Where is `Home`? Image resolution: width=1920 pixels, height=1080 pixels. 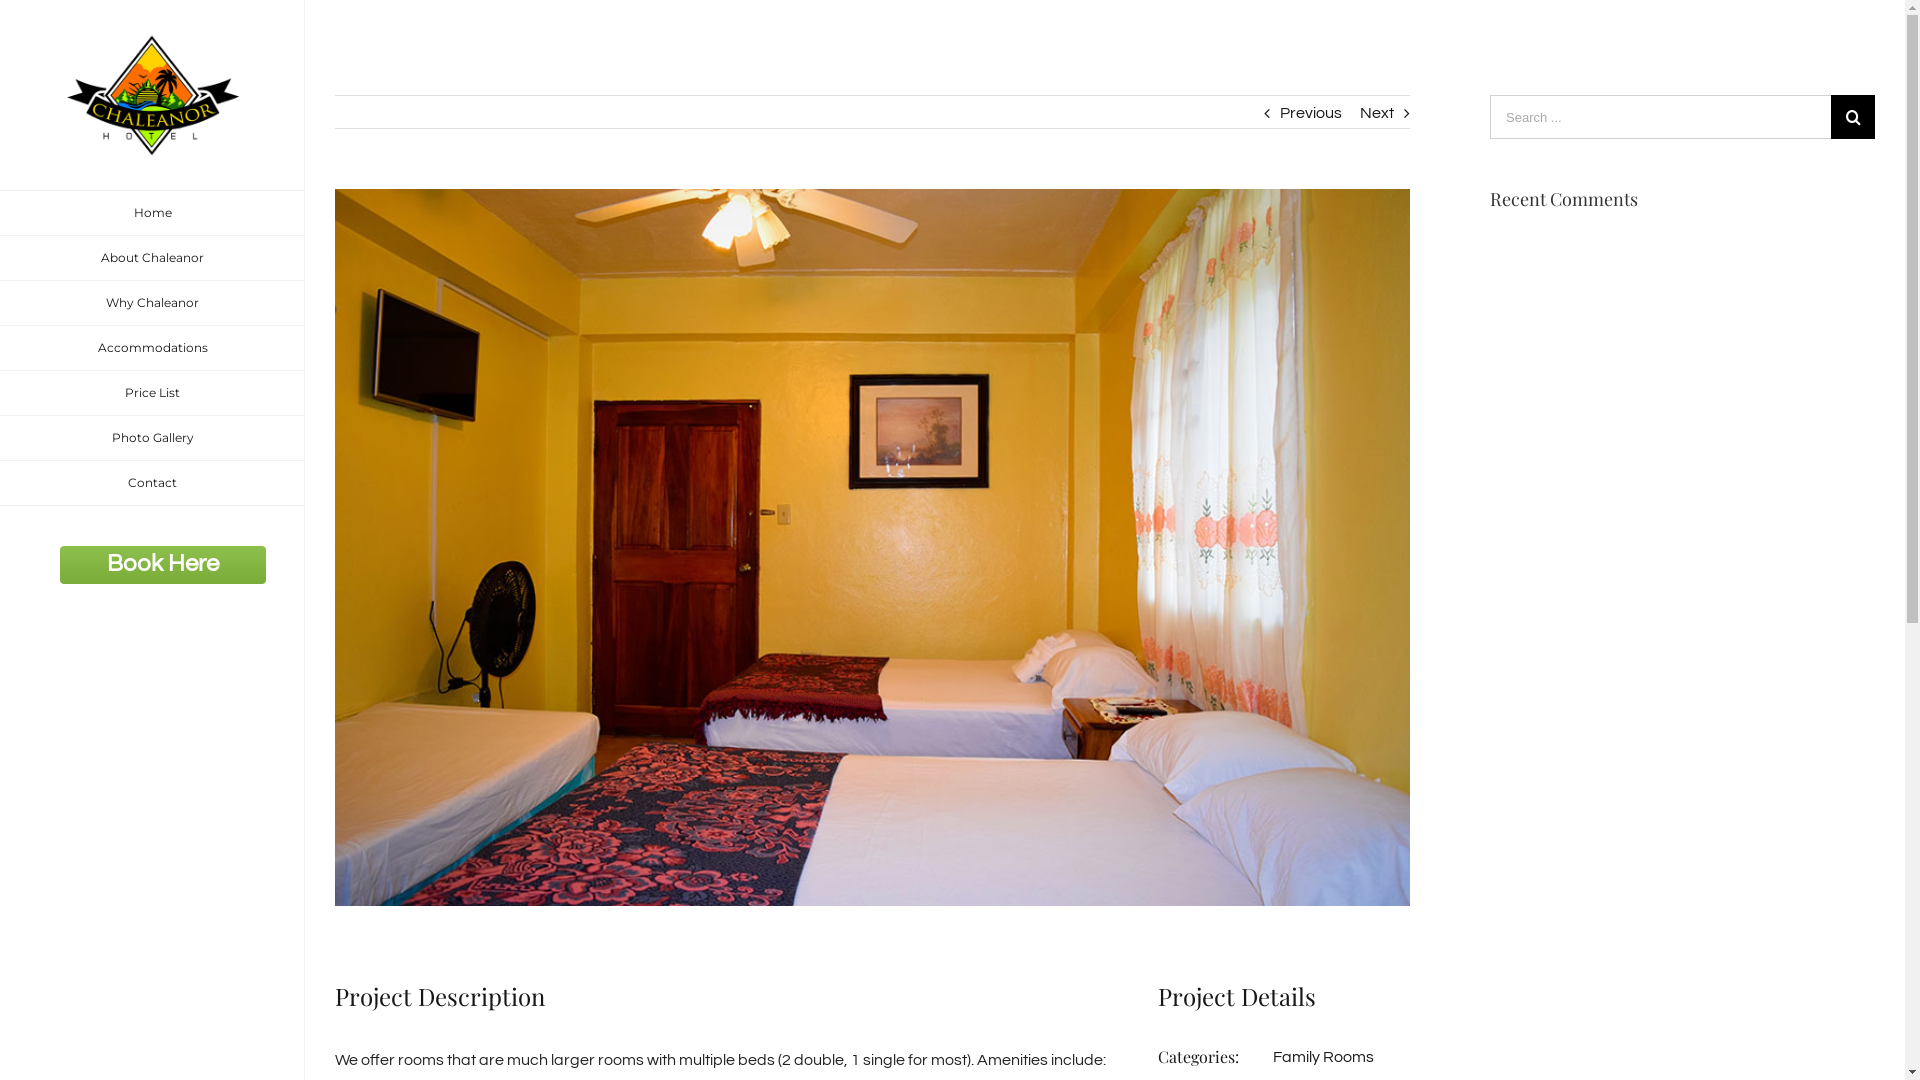
Home is located at coordinates (152, 213).